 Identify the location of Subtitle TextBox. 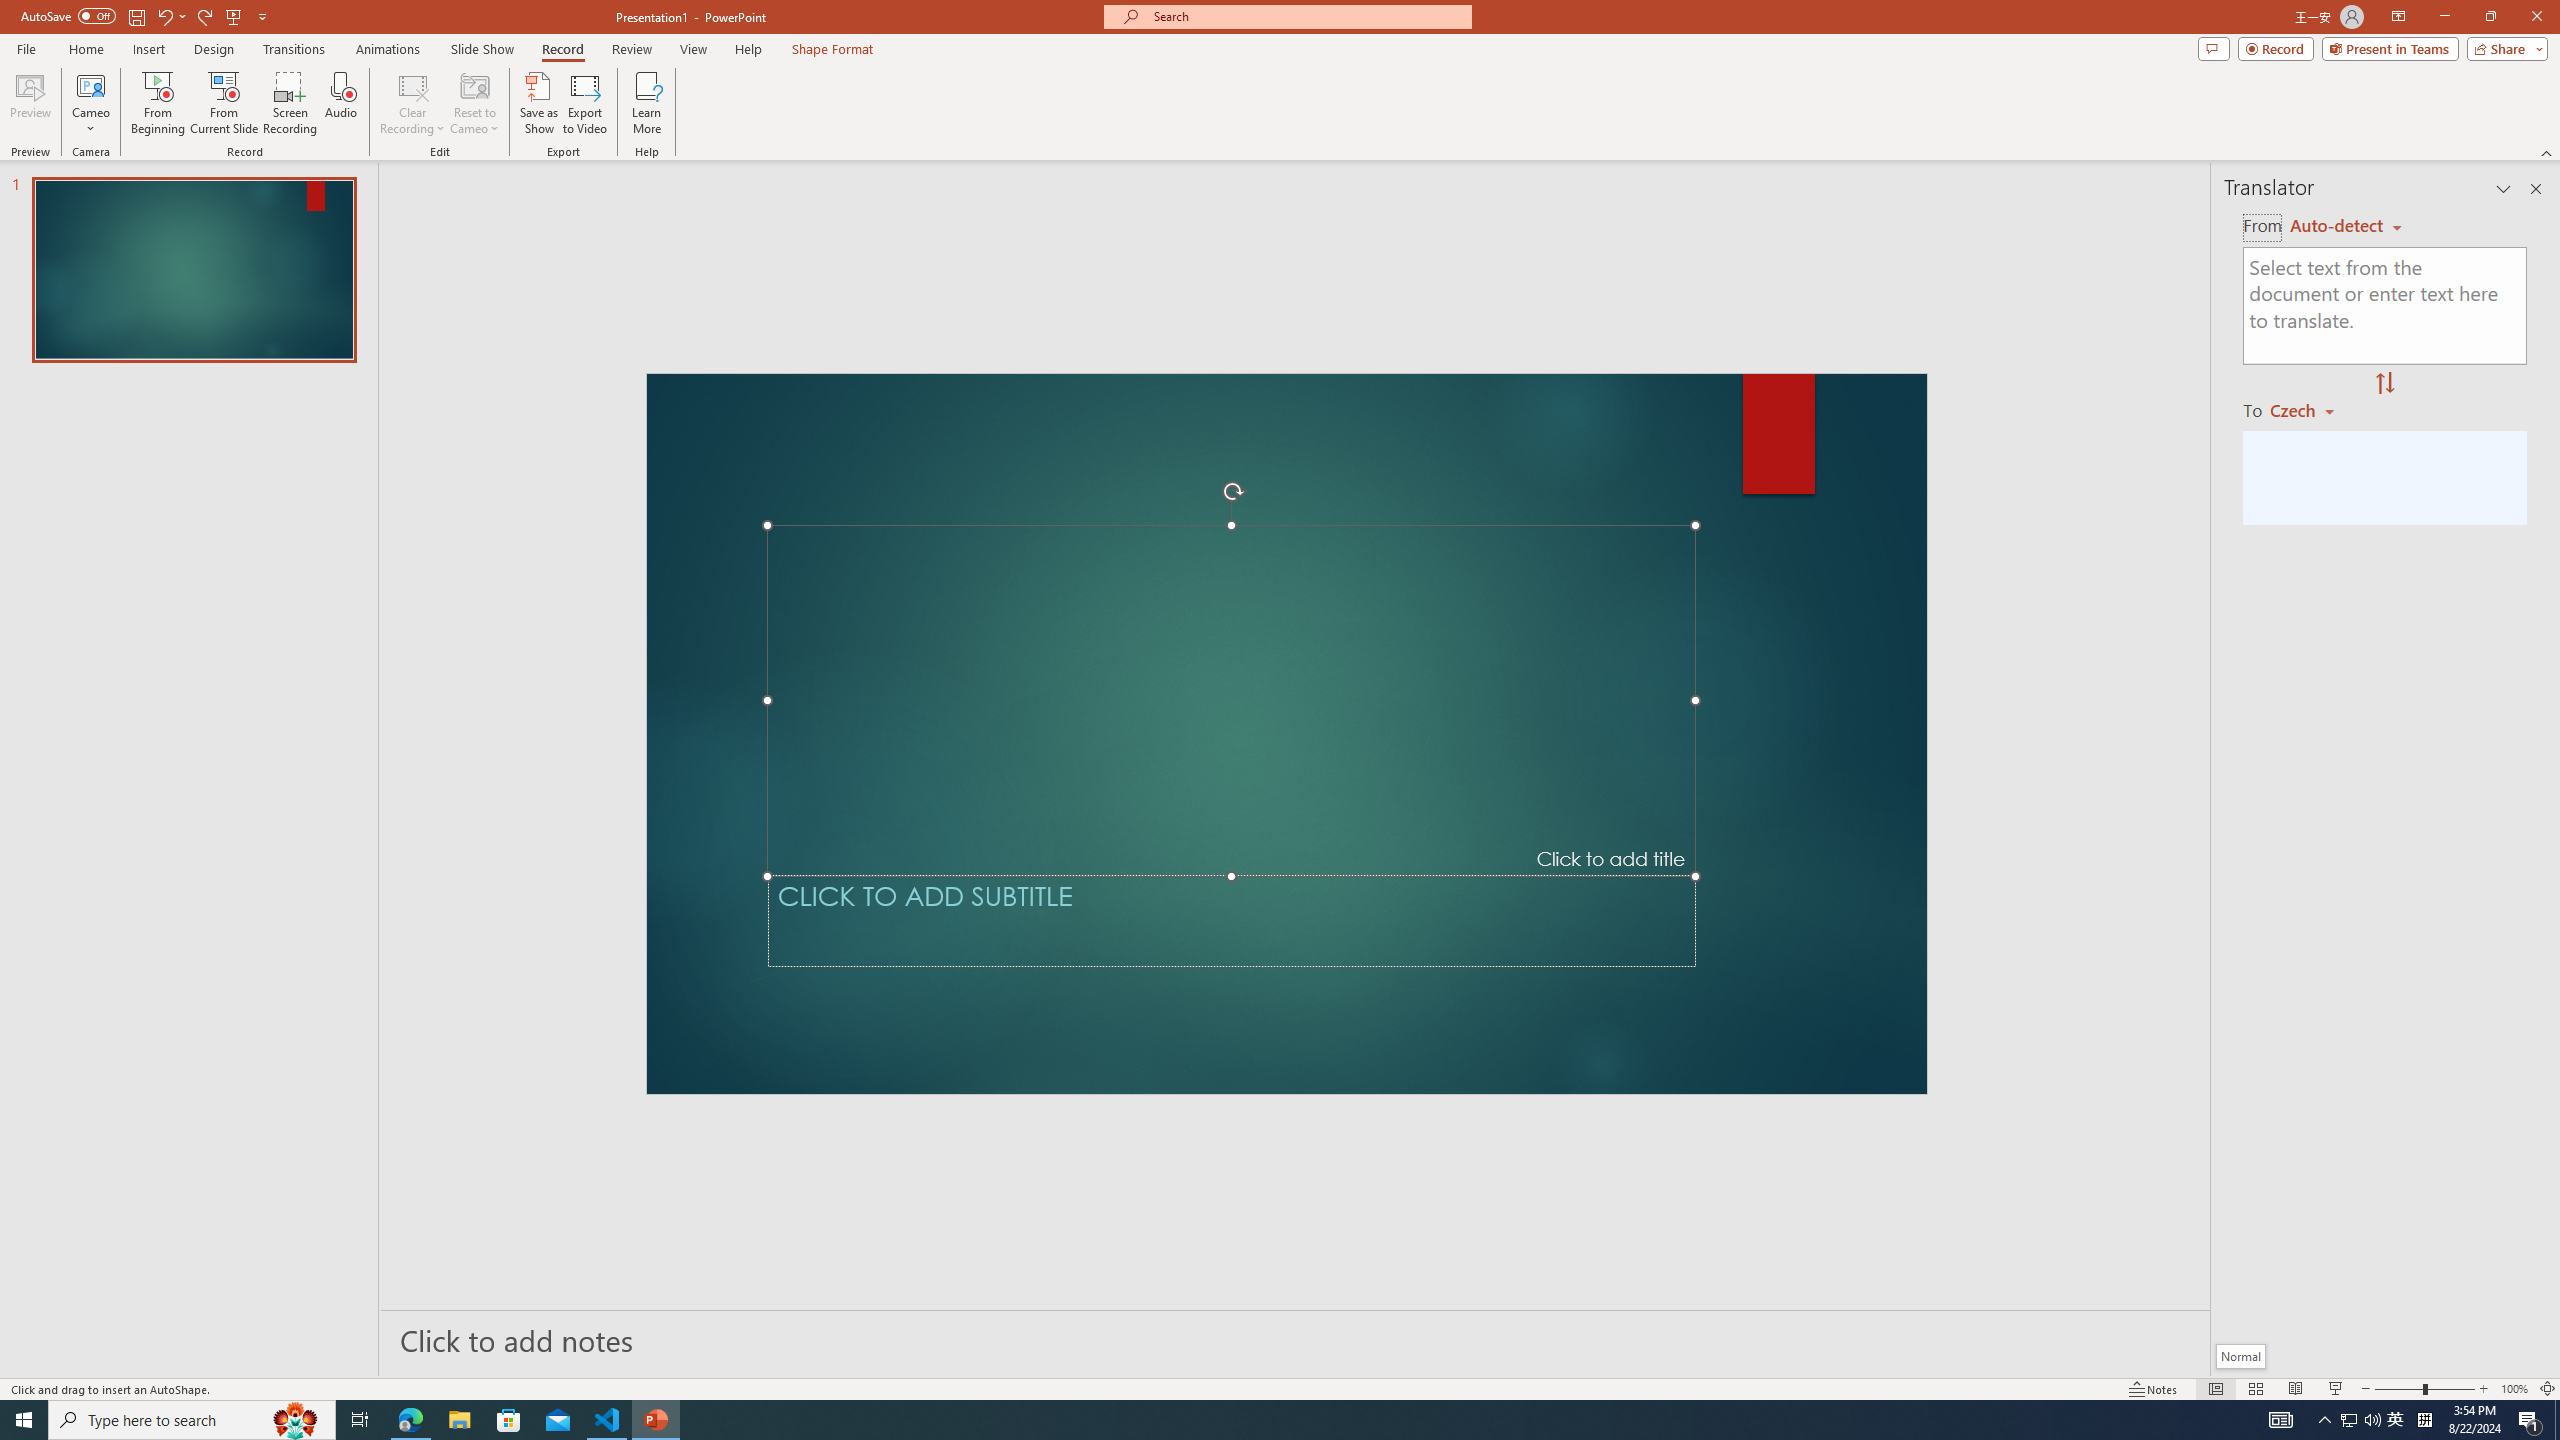
(1231, 921).